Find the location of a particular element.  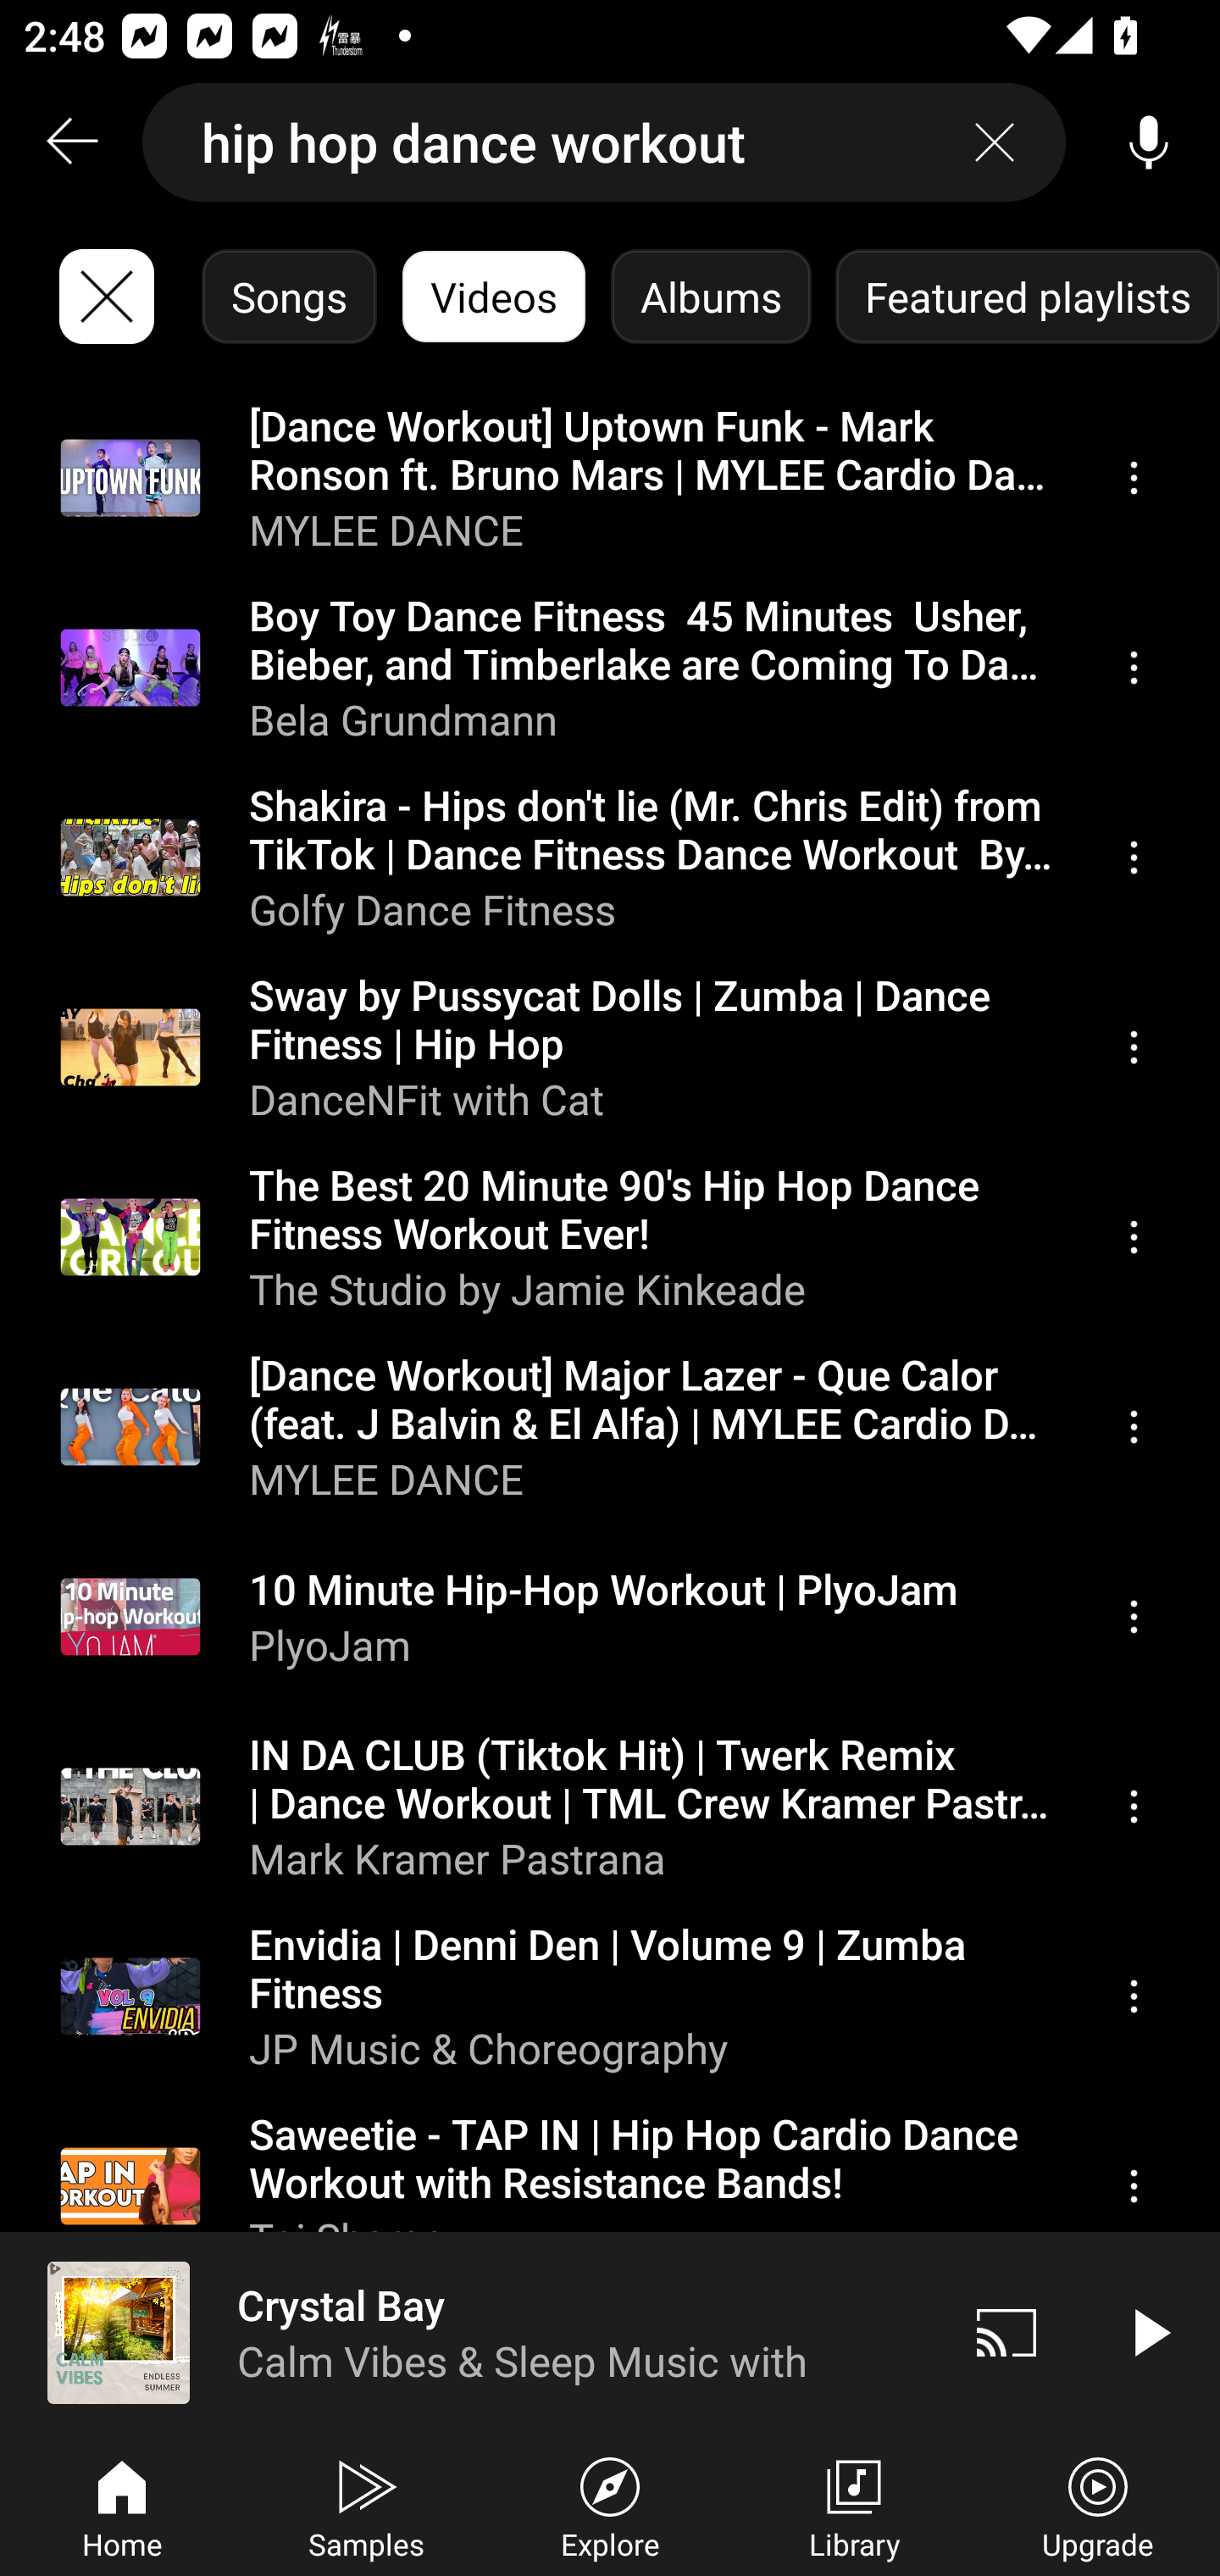

Menu is located at coordinates (1134, 1236).